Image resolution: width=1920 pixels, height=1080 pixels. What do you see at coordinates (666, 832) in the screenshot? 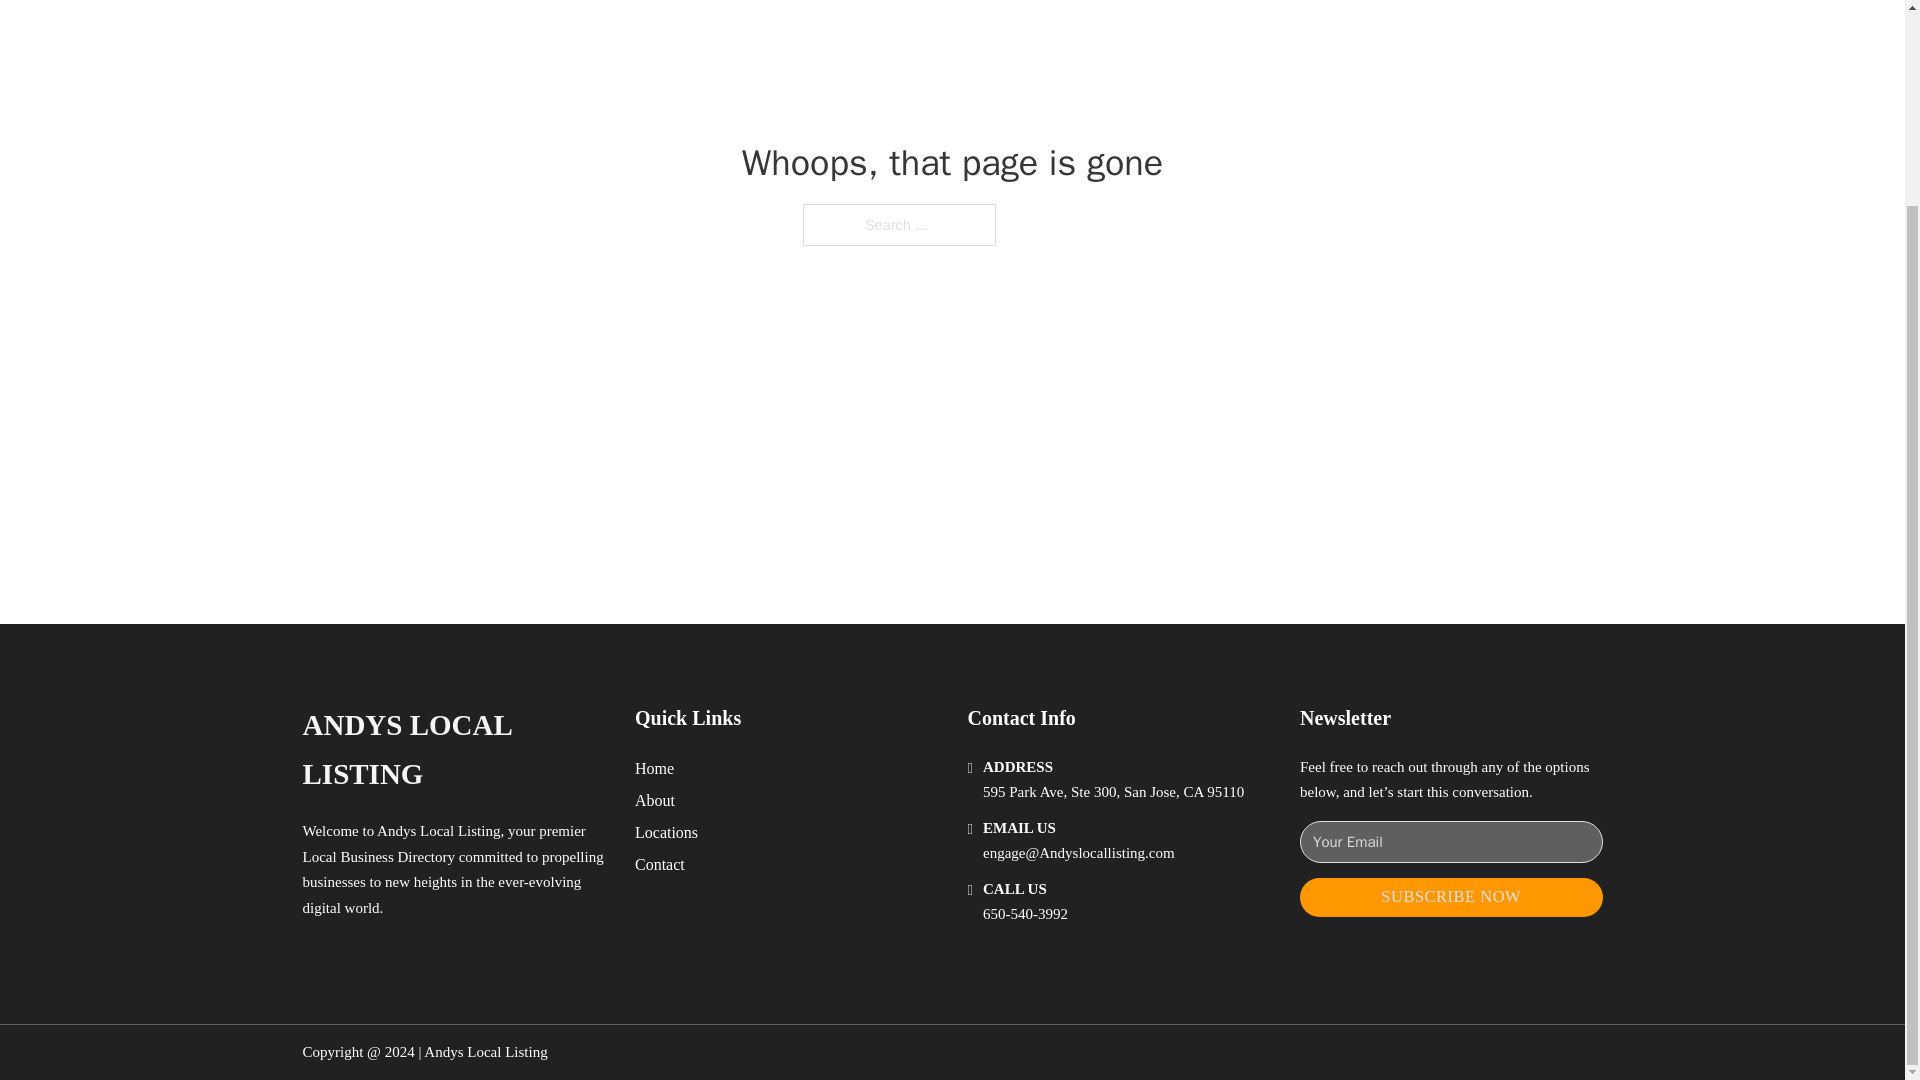
I see `Locations` at bounding box center [666, 832].